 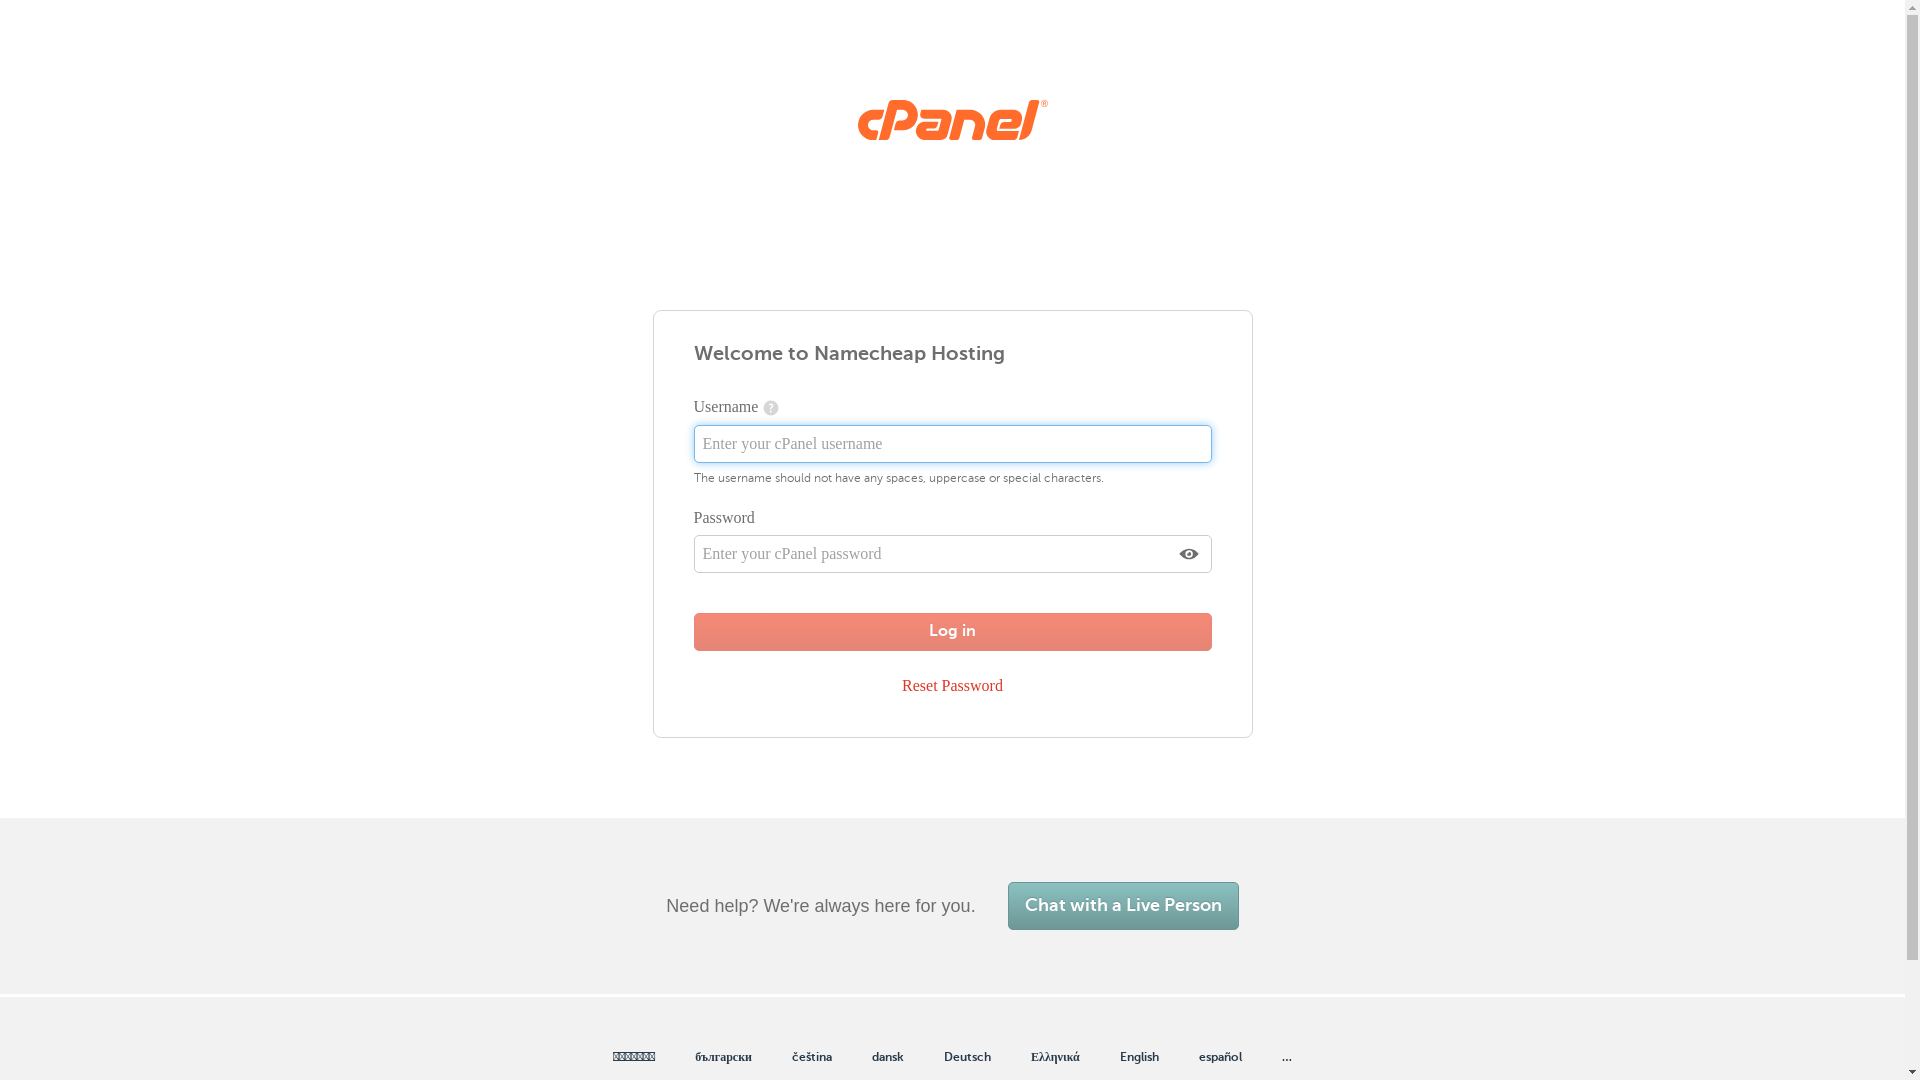 What do you see at coordinates (1124, 906) in the screenshot?
I see `Chat with a Live Person` at bounding box center [1124, 906].